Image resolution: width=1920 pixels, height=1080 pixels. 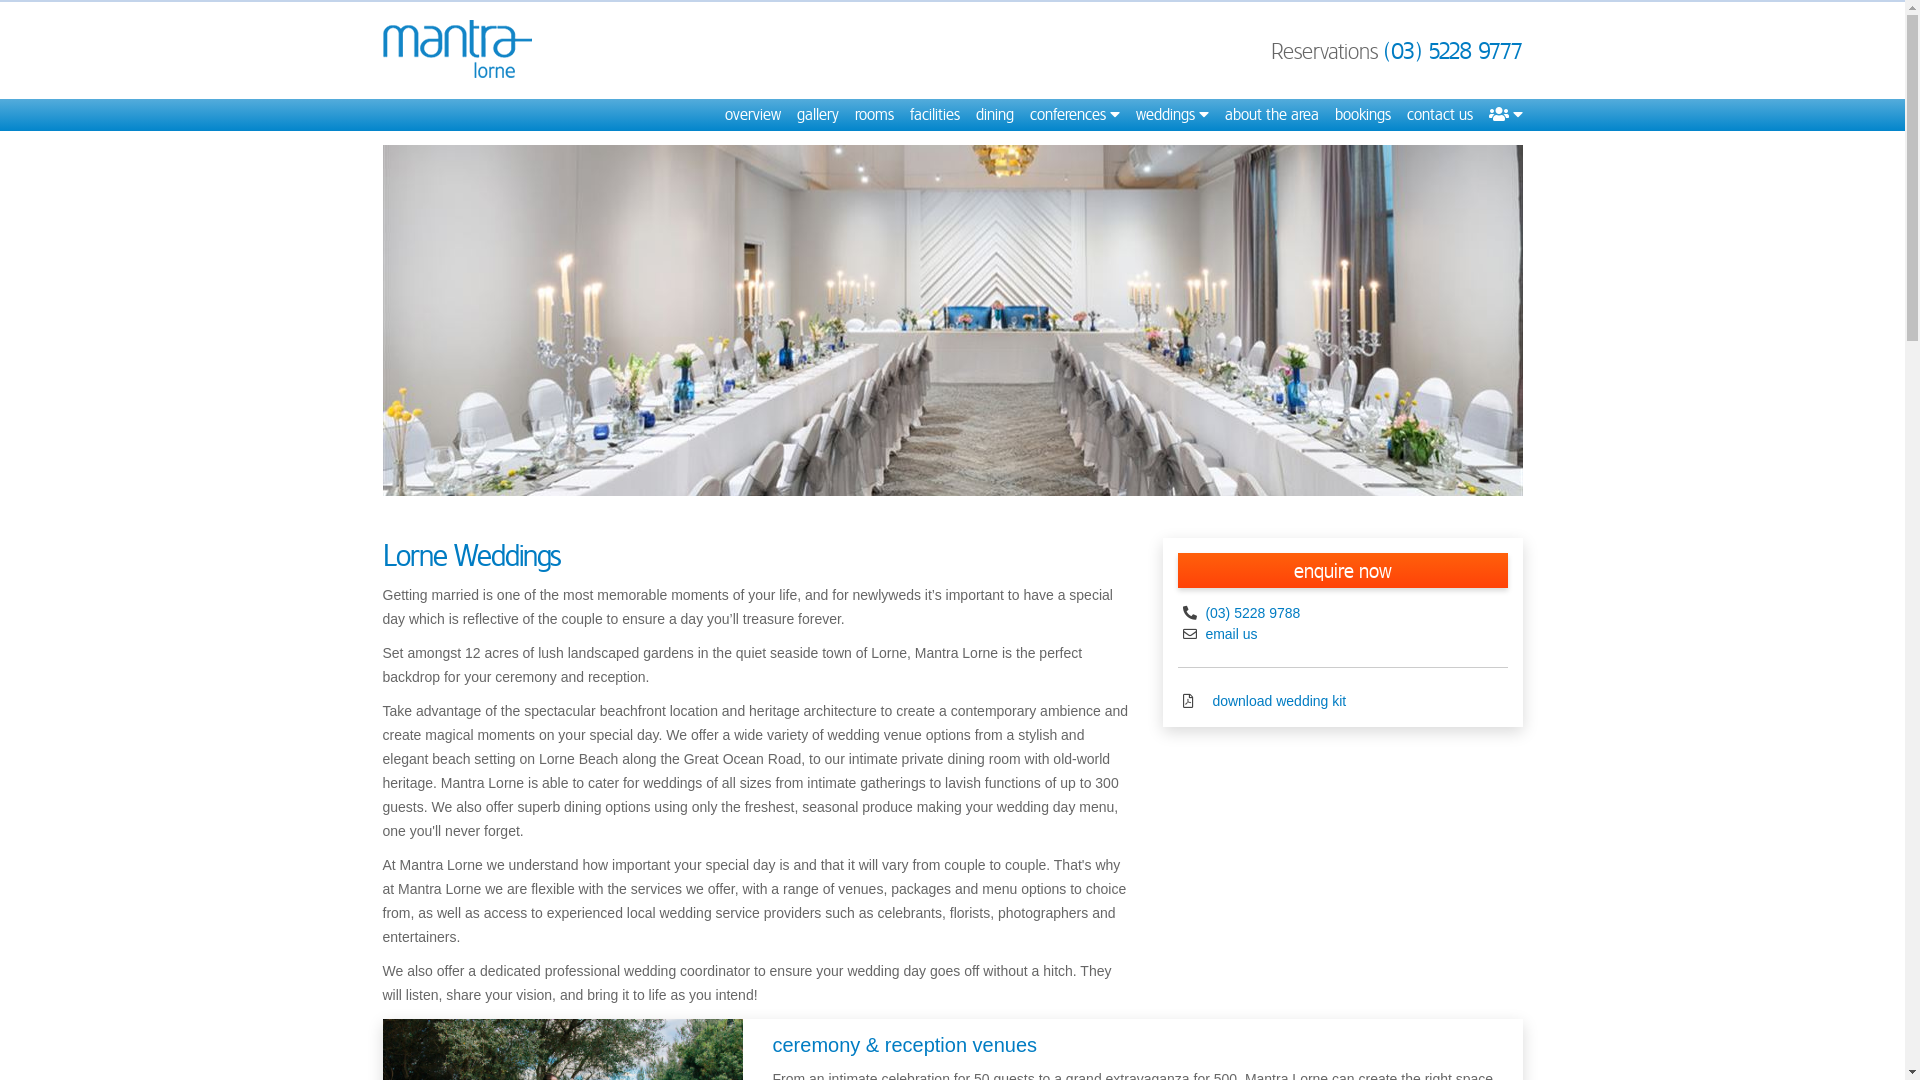 What do you see at coordinates (1439, 115) in the screenshot?
I see `contact us` at bounding box center [1439, 115].